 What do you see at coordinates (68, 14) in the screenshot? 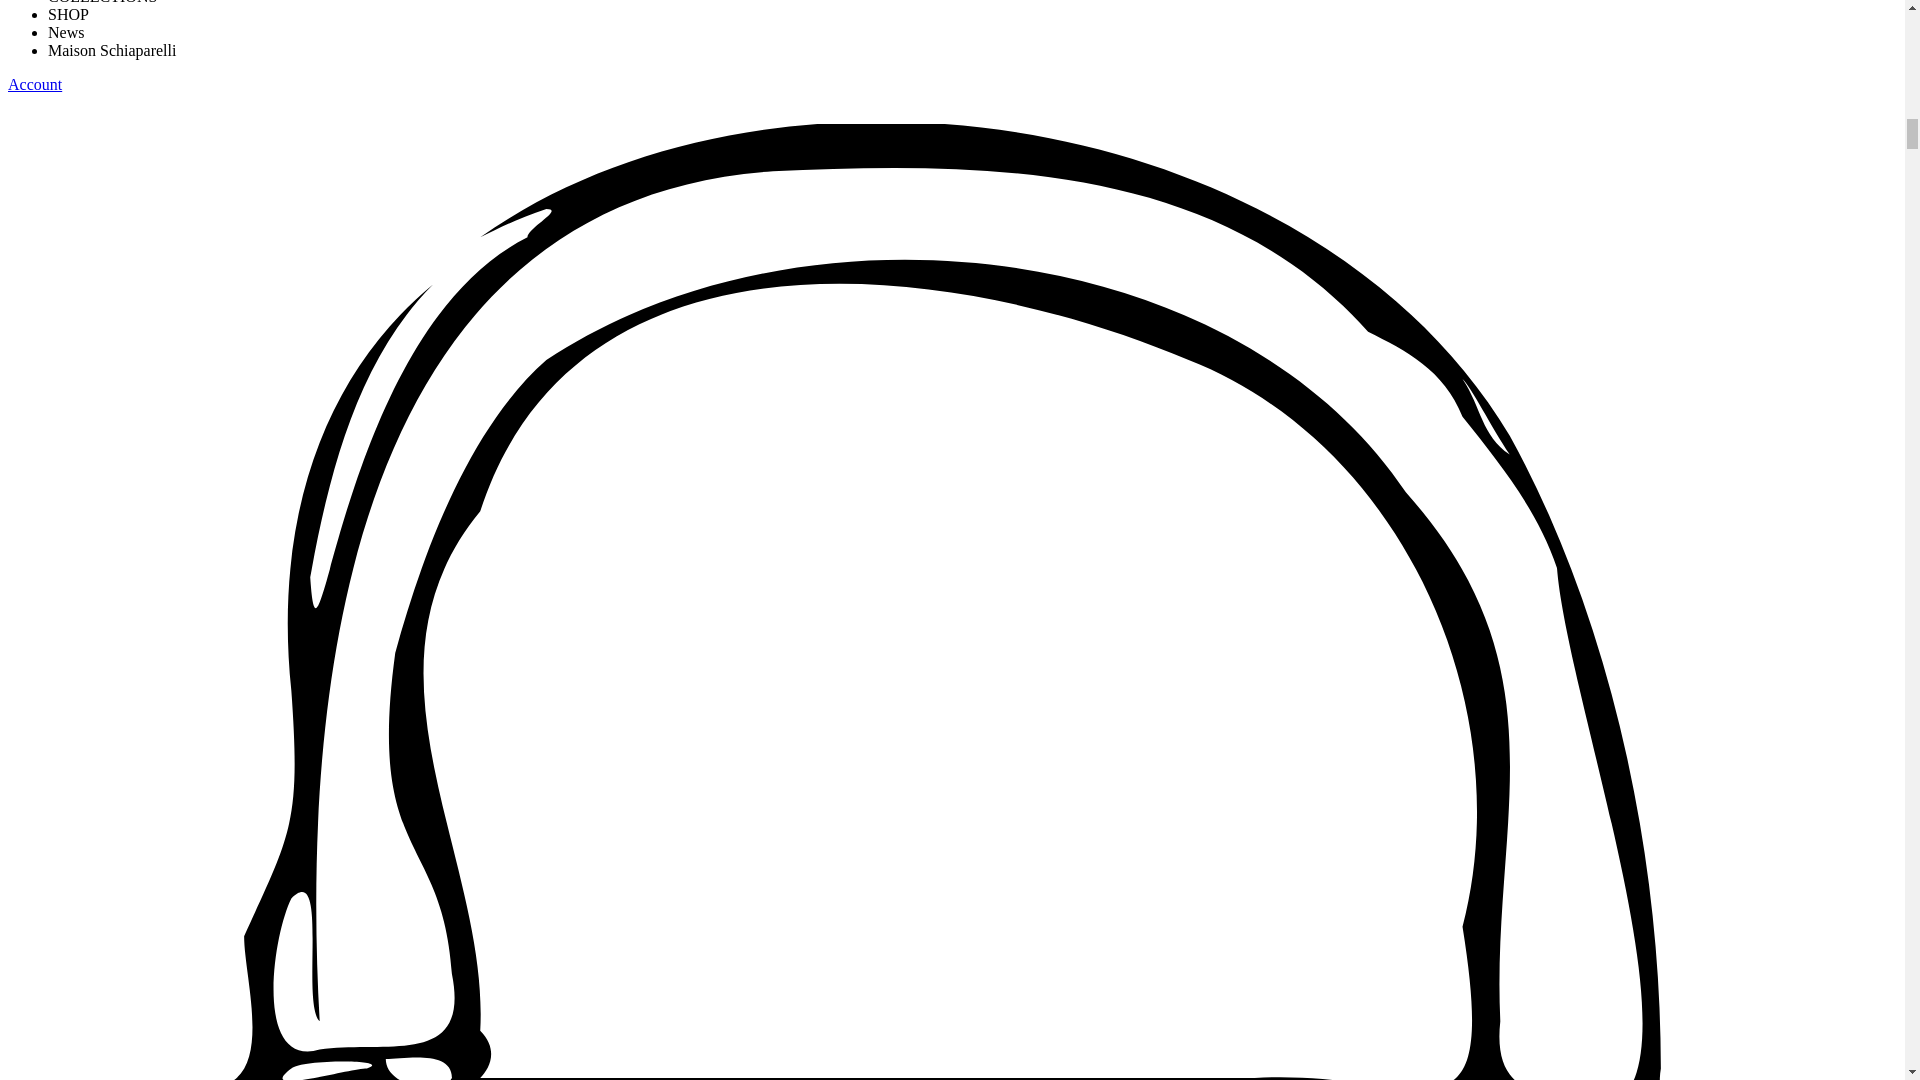
I see `SHOP` at bounding box center [68, 14].